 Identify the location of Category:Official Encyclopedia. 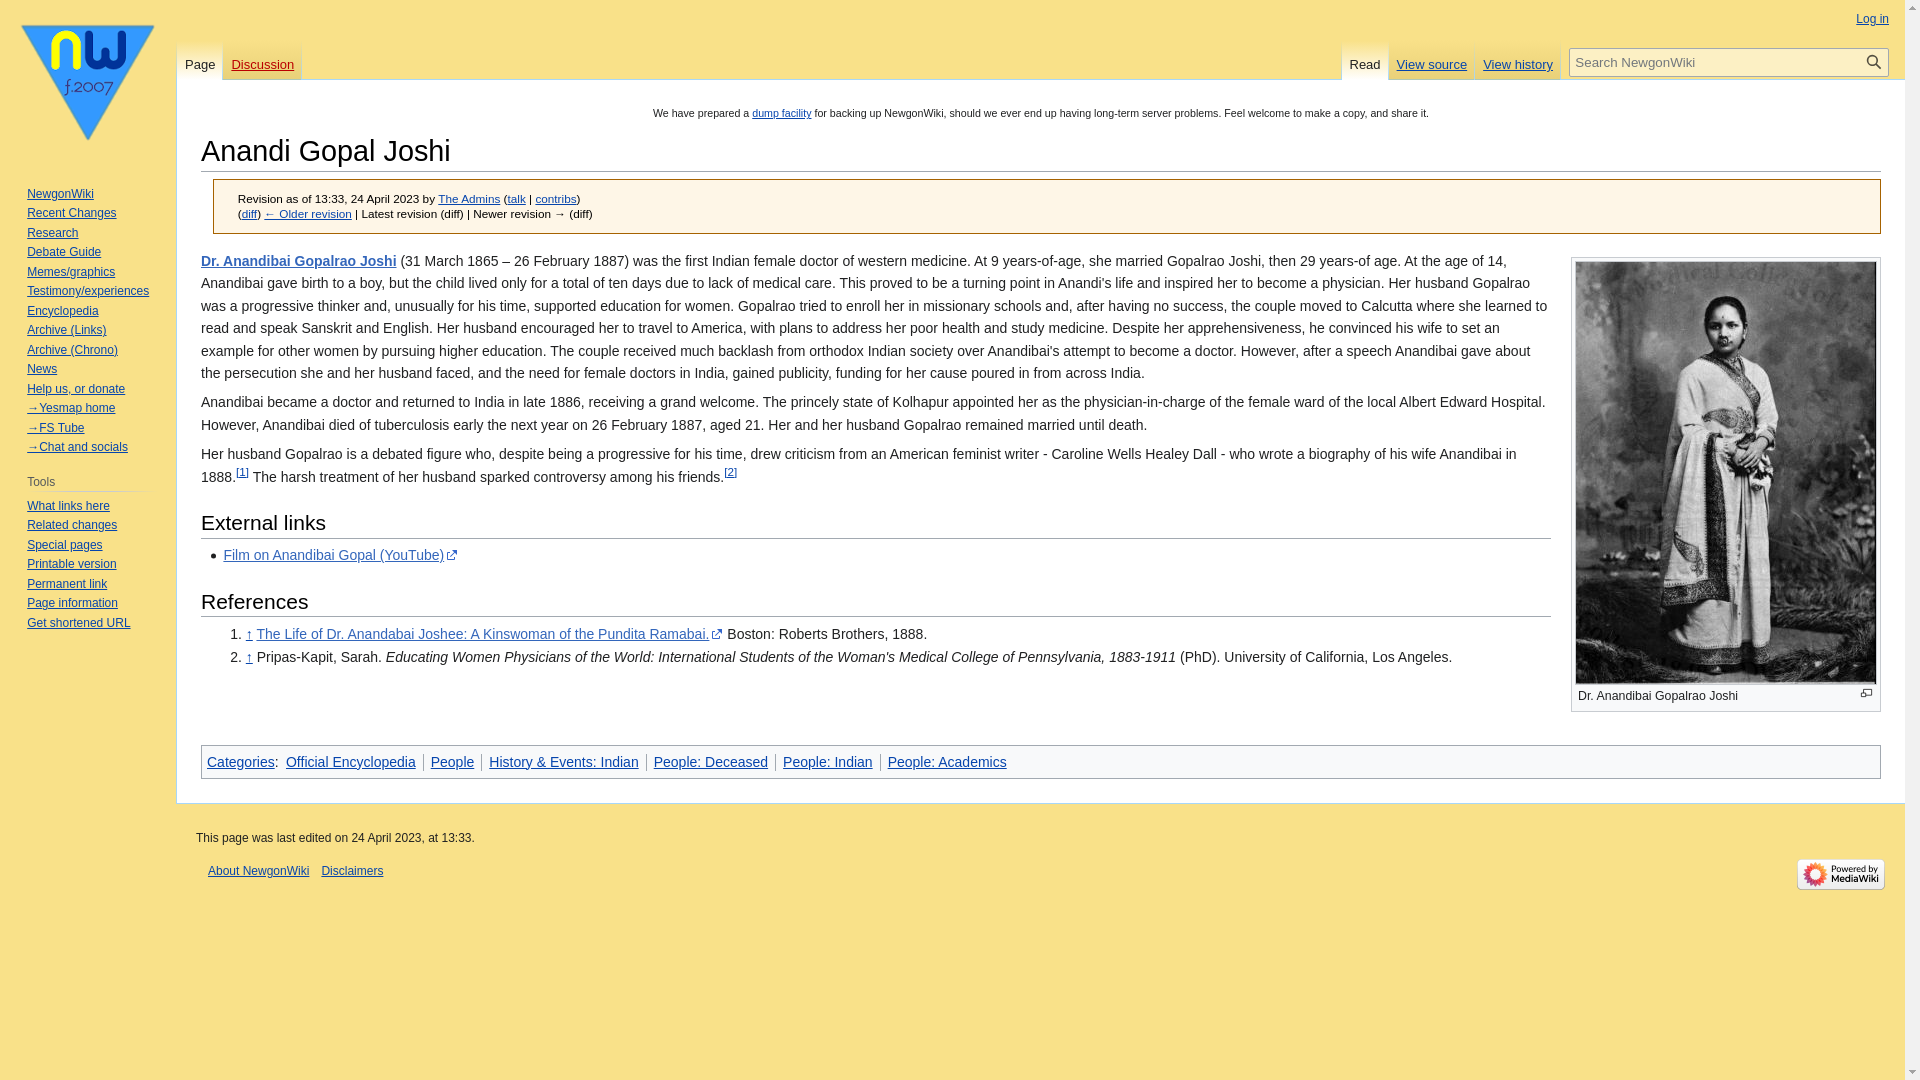
(351, 762).